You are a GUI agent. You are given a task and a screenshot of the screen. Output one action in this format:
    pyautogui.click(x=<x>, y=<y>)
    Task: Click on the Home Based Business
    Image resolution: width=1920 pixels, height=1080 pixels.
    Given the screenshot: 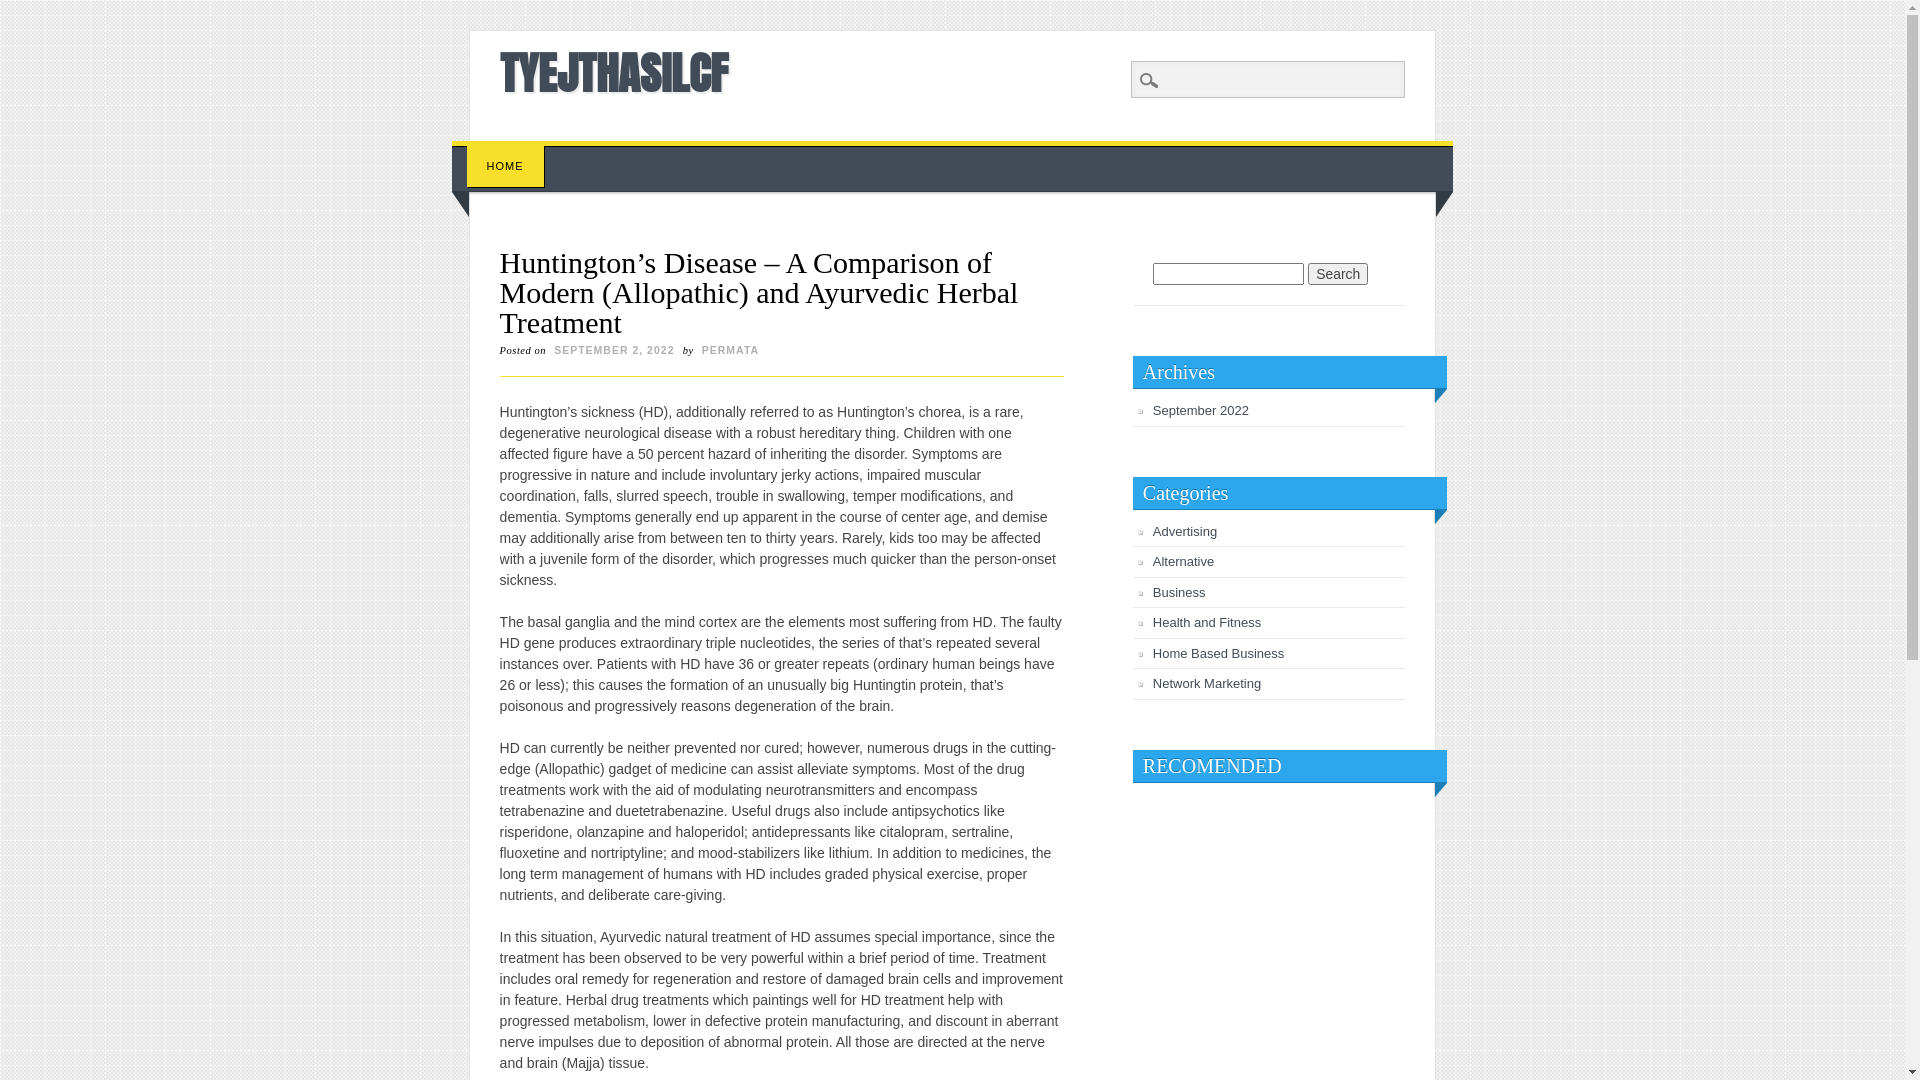 What is the action you would take?
    pyautogui.click(x=1219, y=654)
    